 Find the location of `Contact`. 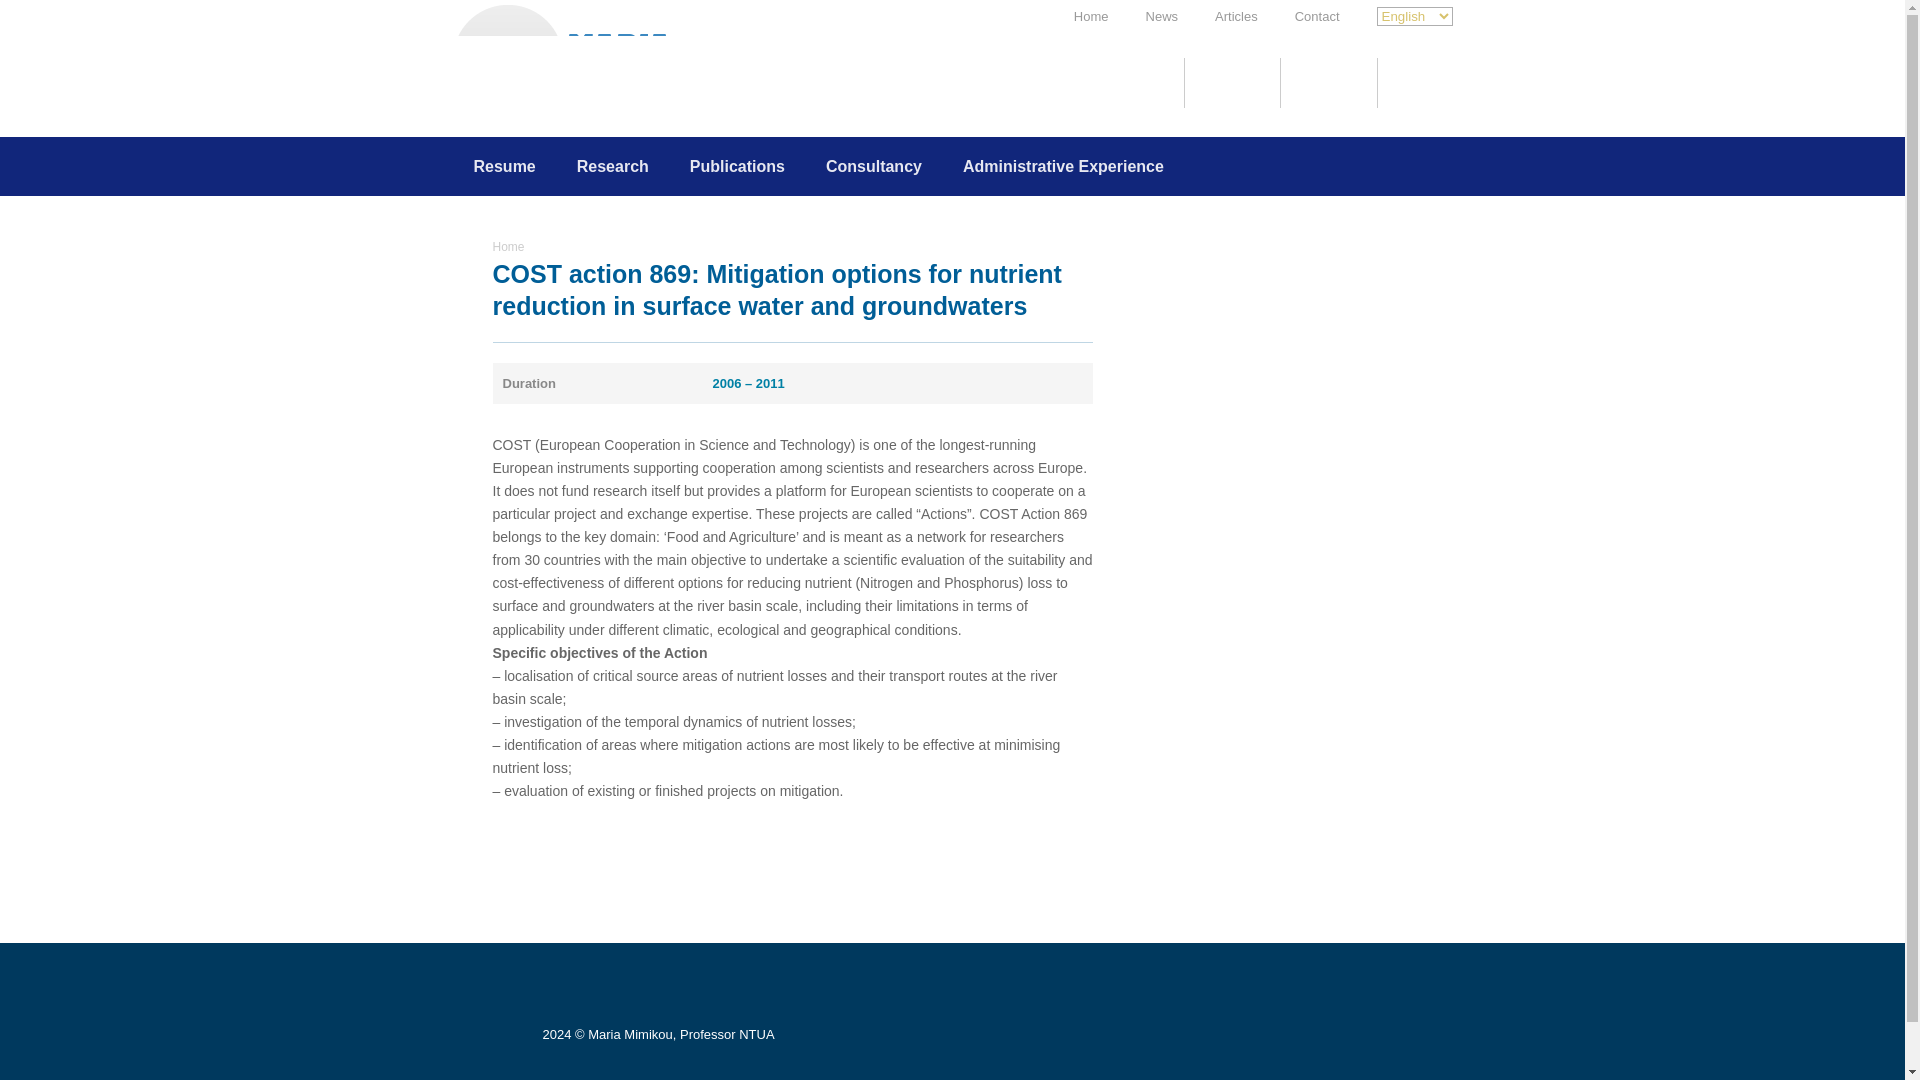

Contact is located at coordinates (1317, 16).